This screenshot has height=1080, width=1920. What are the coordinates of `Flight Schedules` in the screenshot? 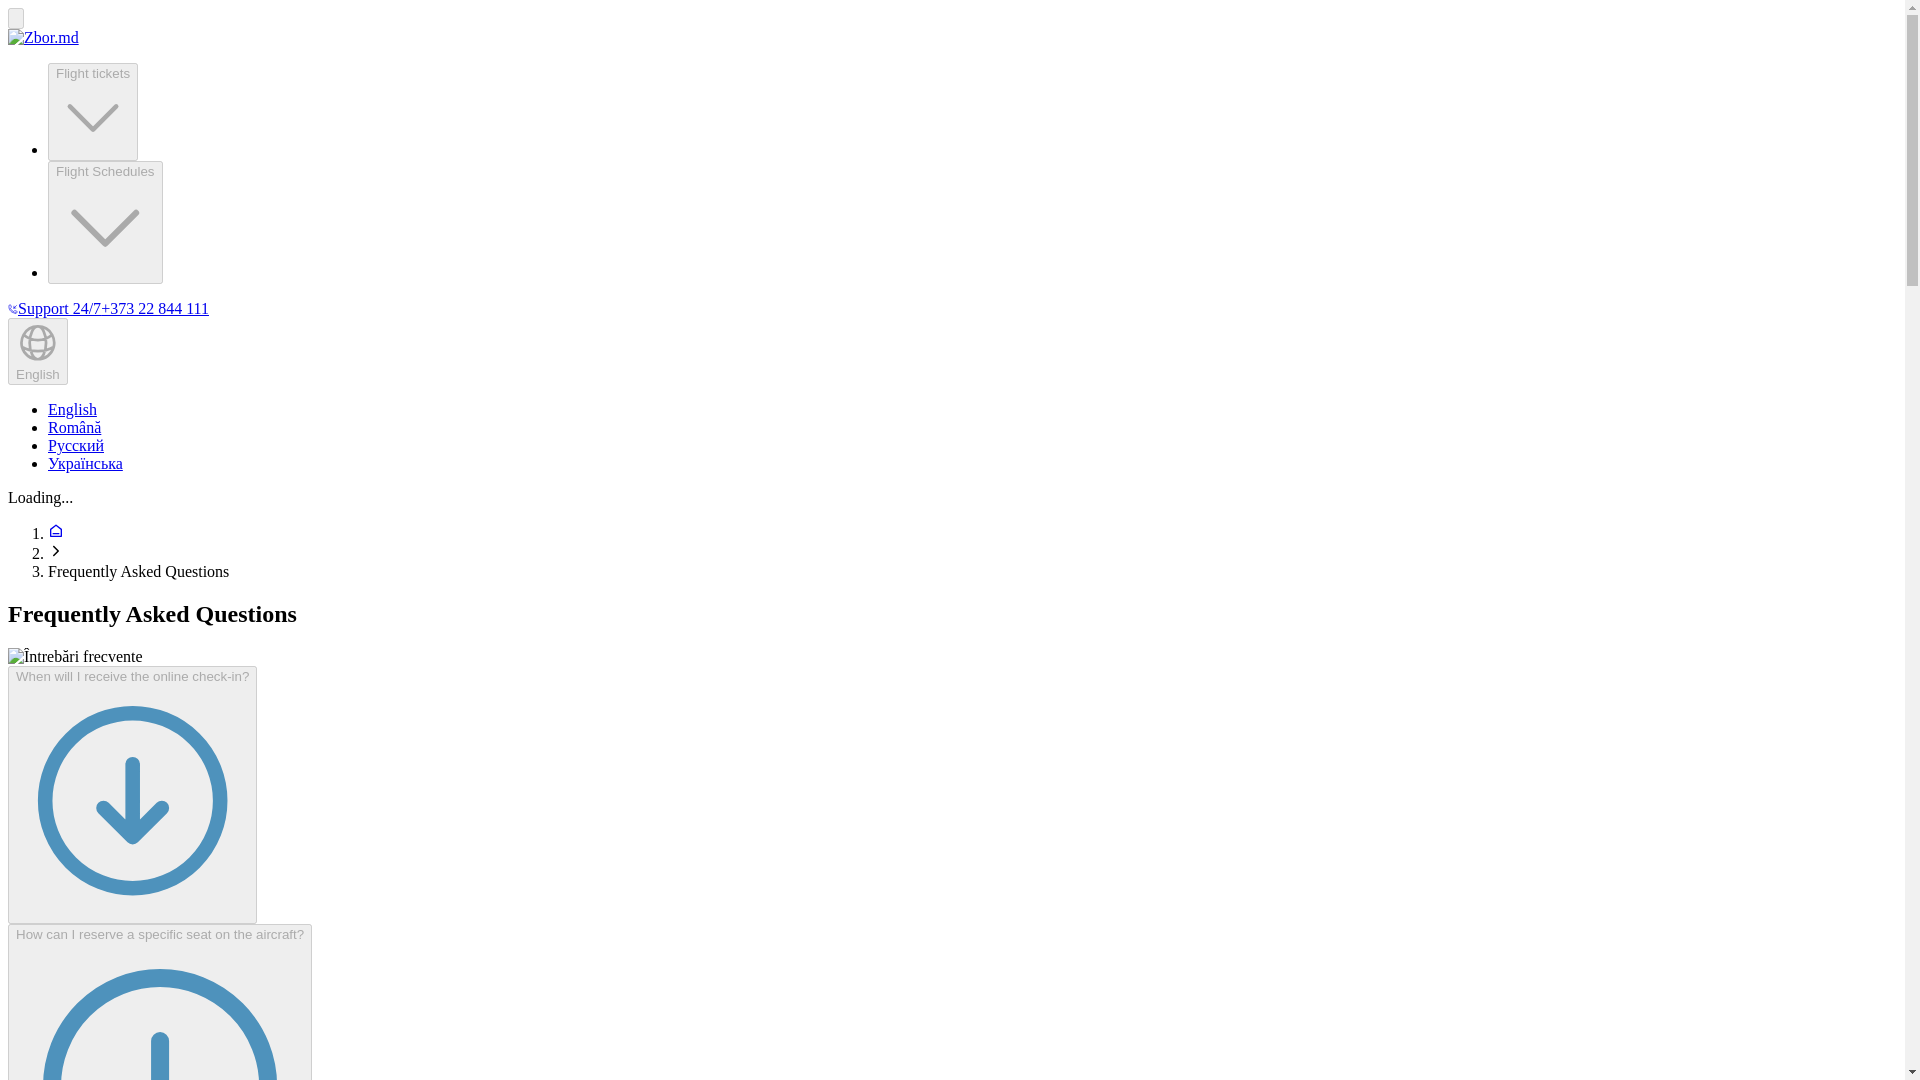 It's located at (106, 222).